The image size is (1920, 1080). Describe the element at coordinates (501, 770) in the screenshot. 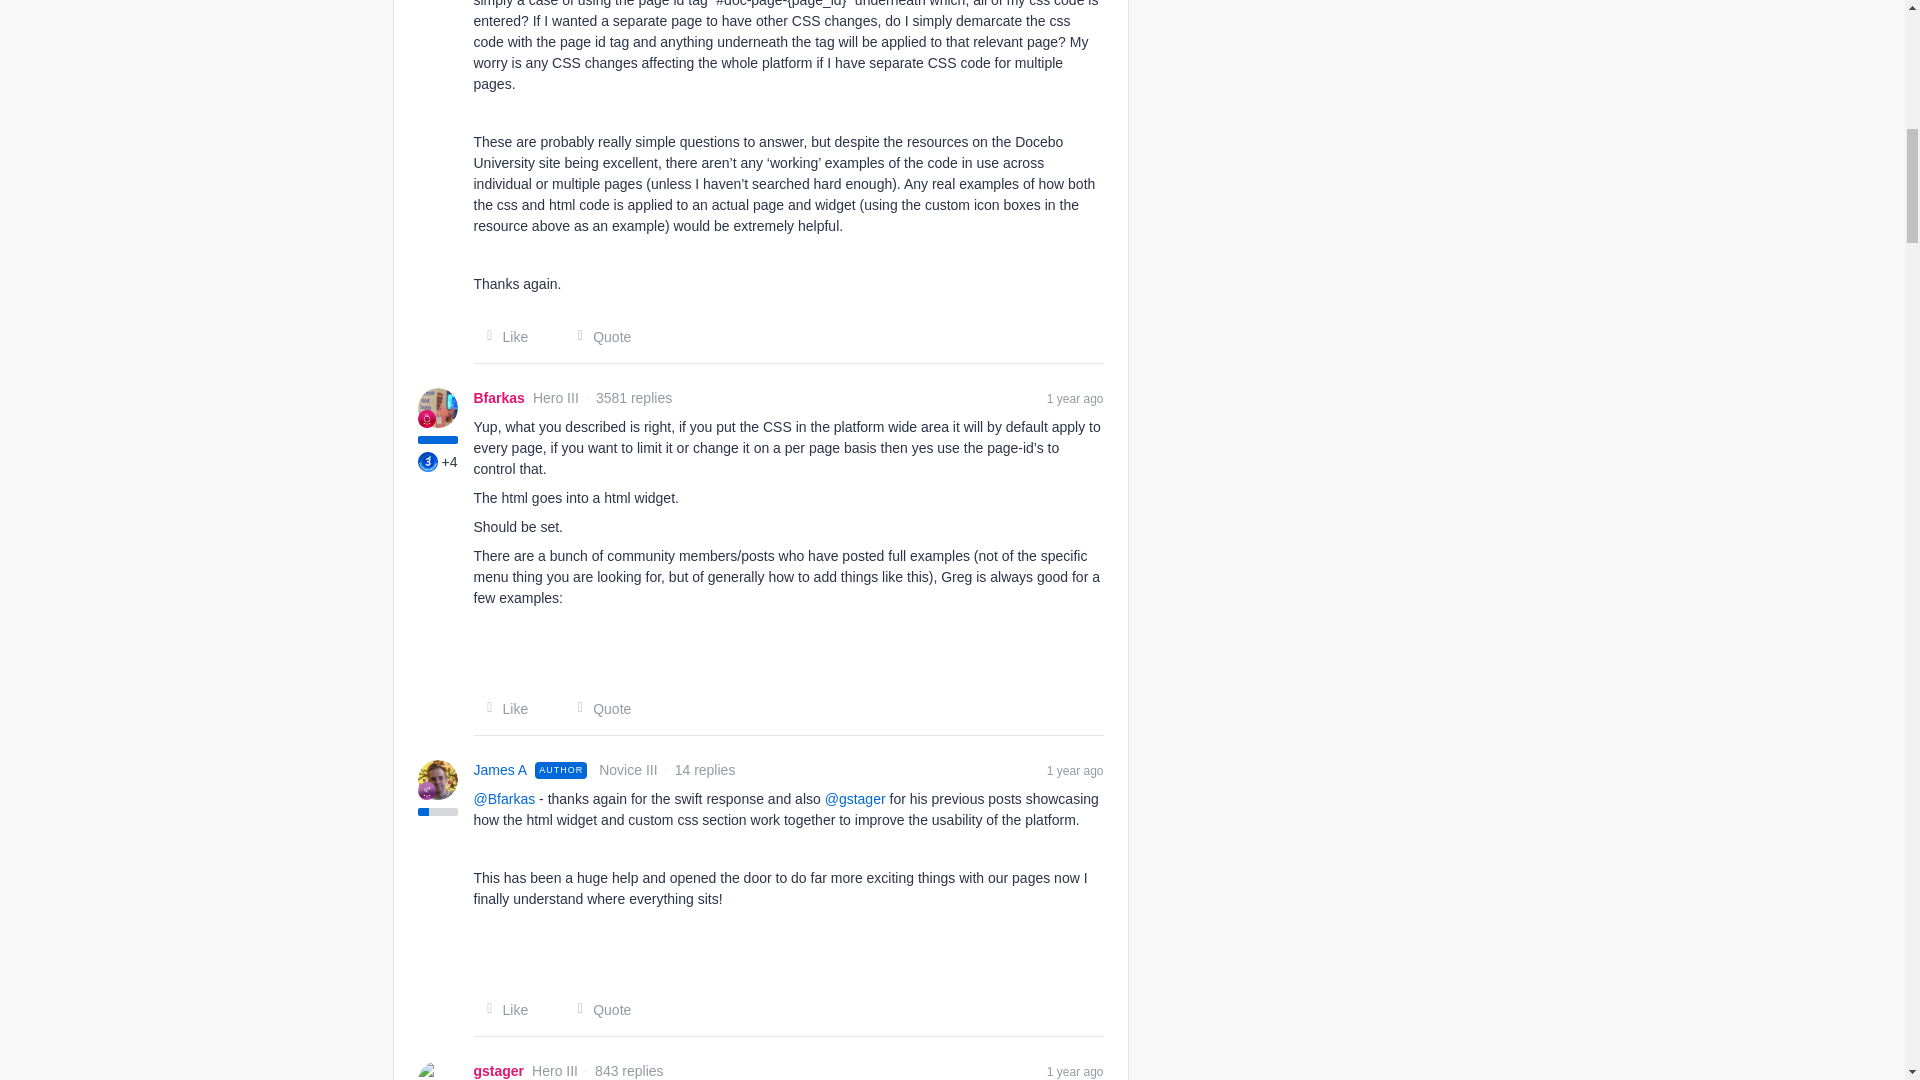

I see `James A` at that location.